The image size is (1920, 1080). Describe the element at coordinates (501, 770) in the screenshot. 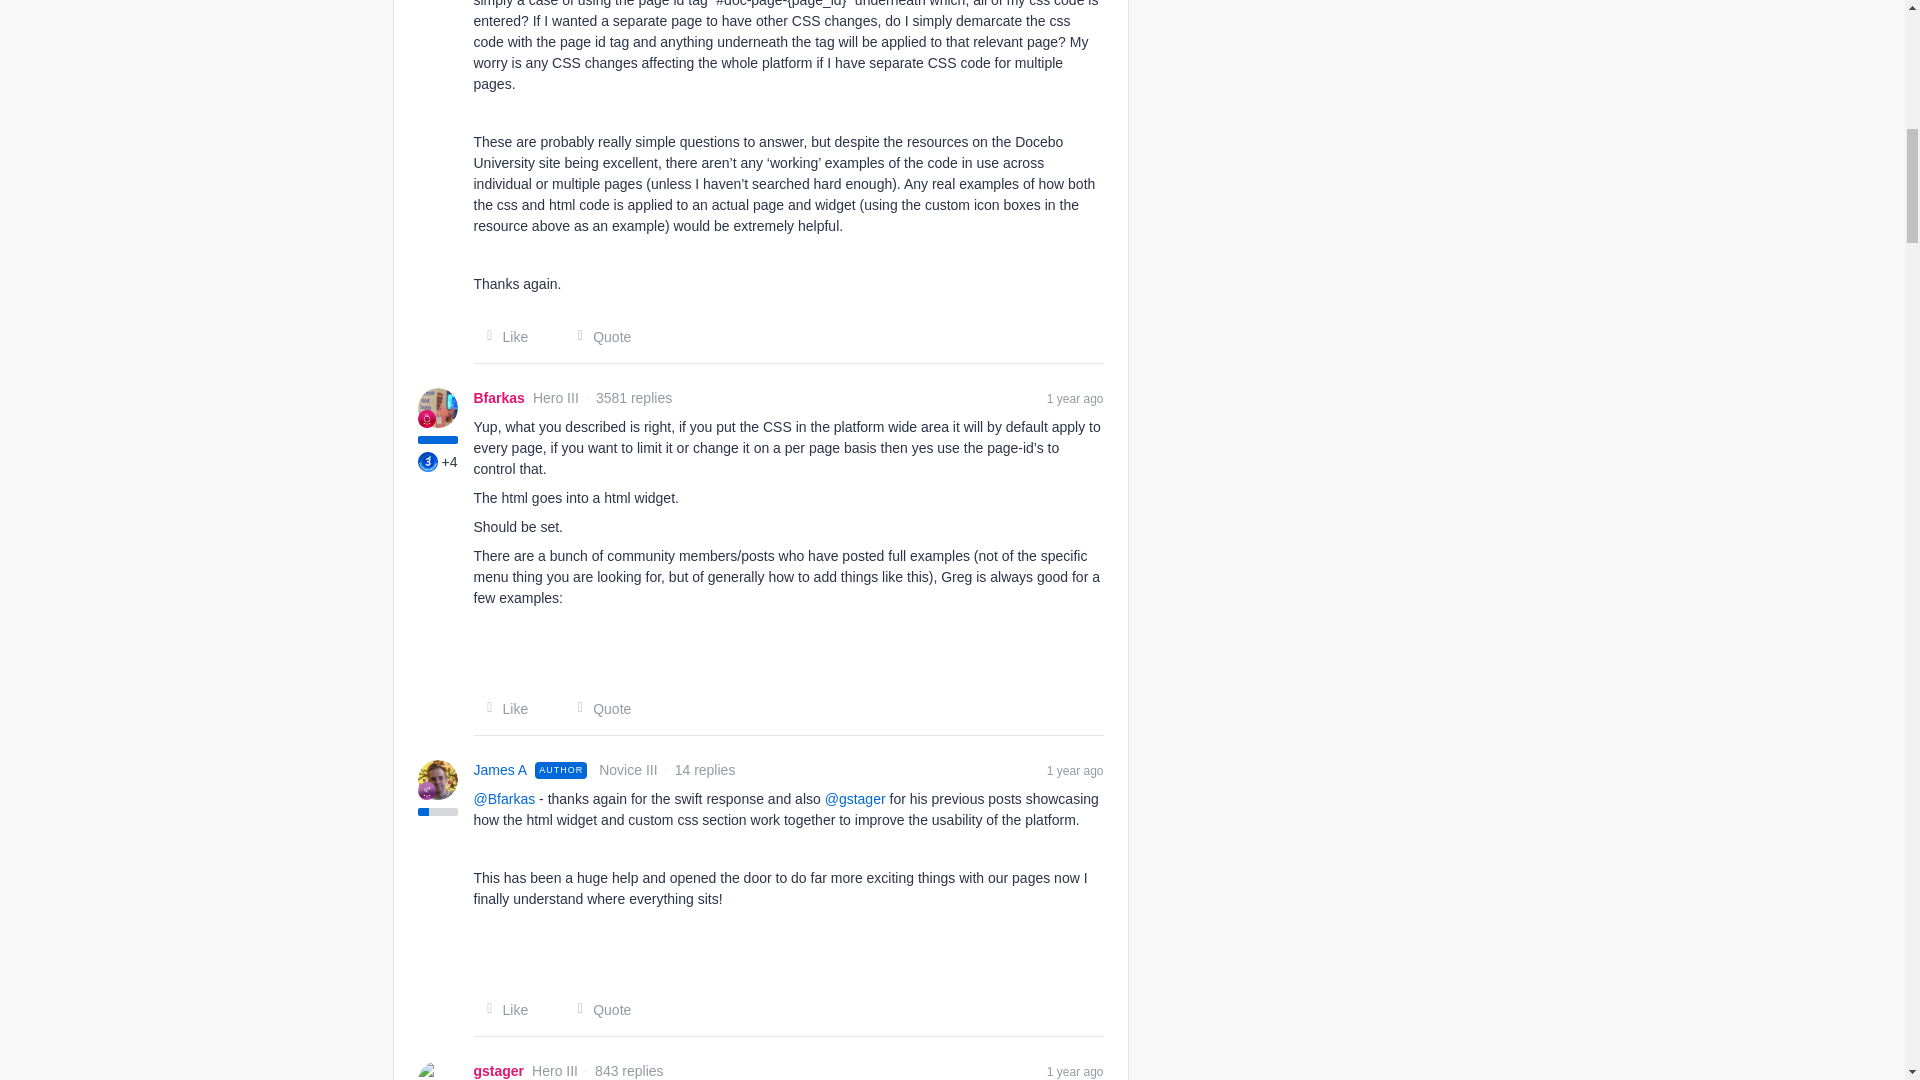

I see `James A` at that location.